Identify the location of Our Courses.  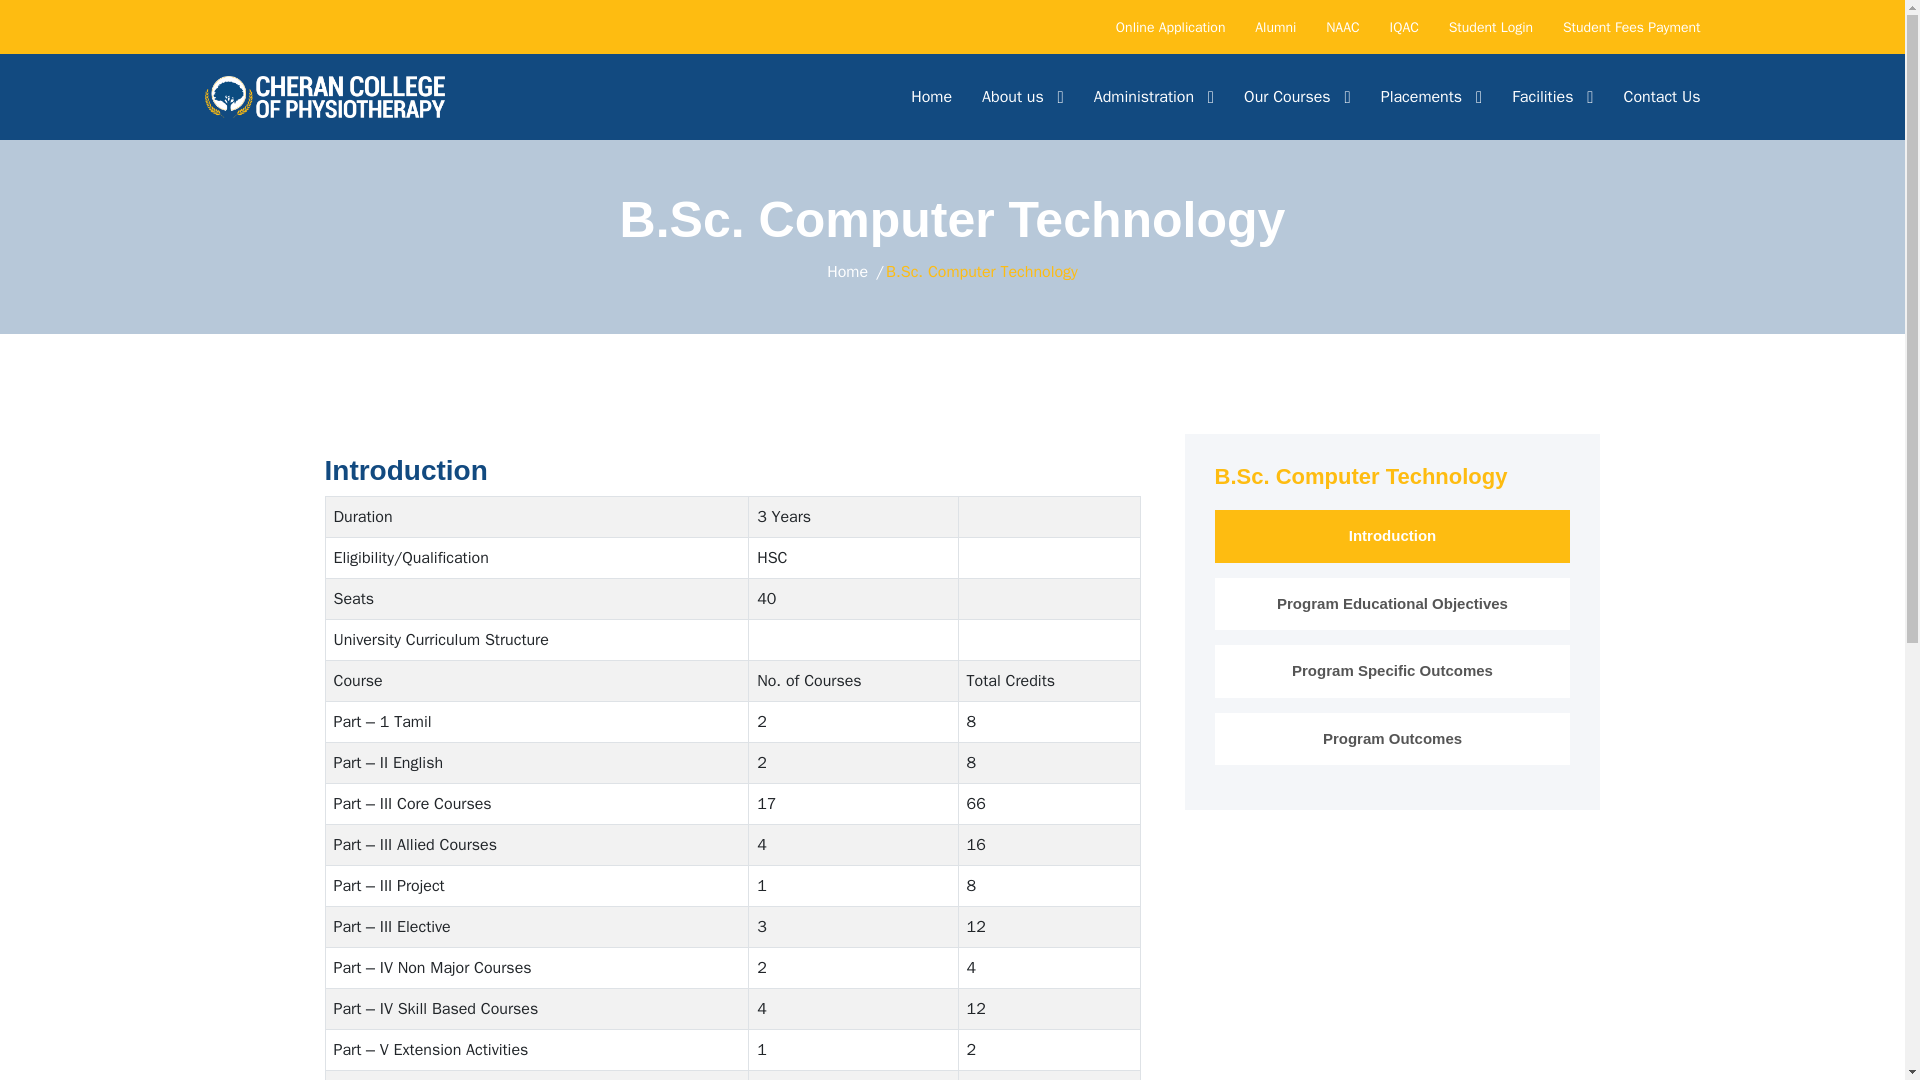
(1298, 96).